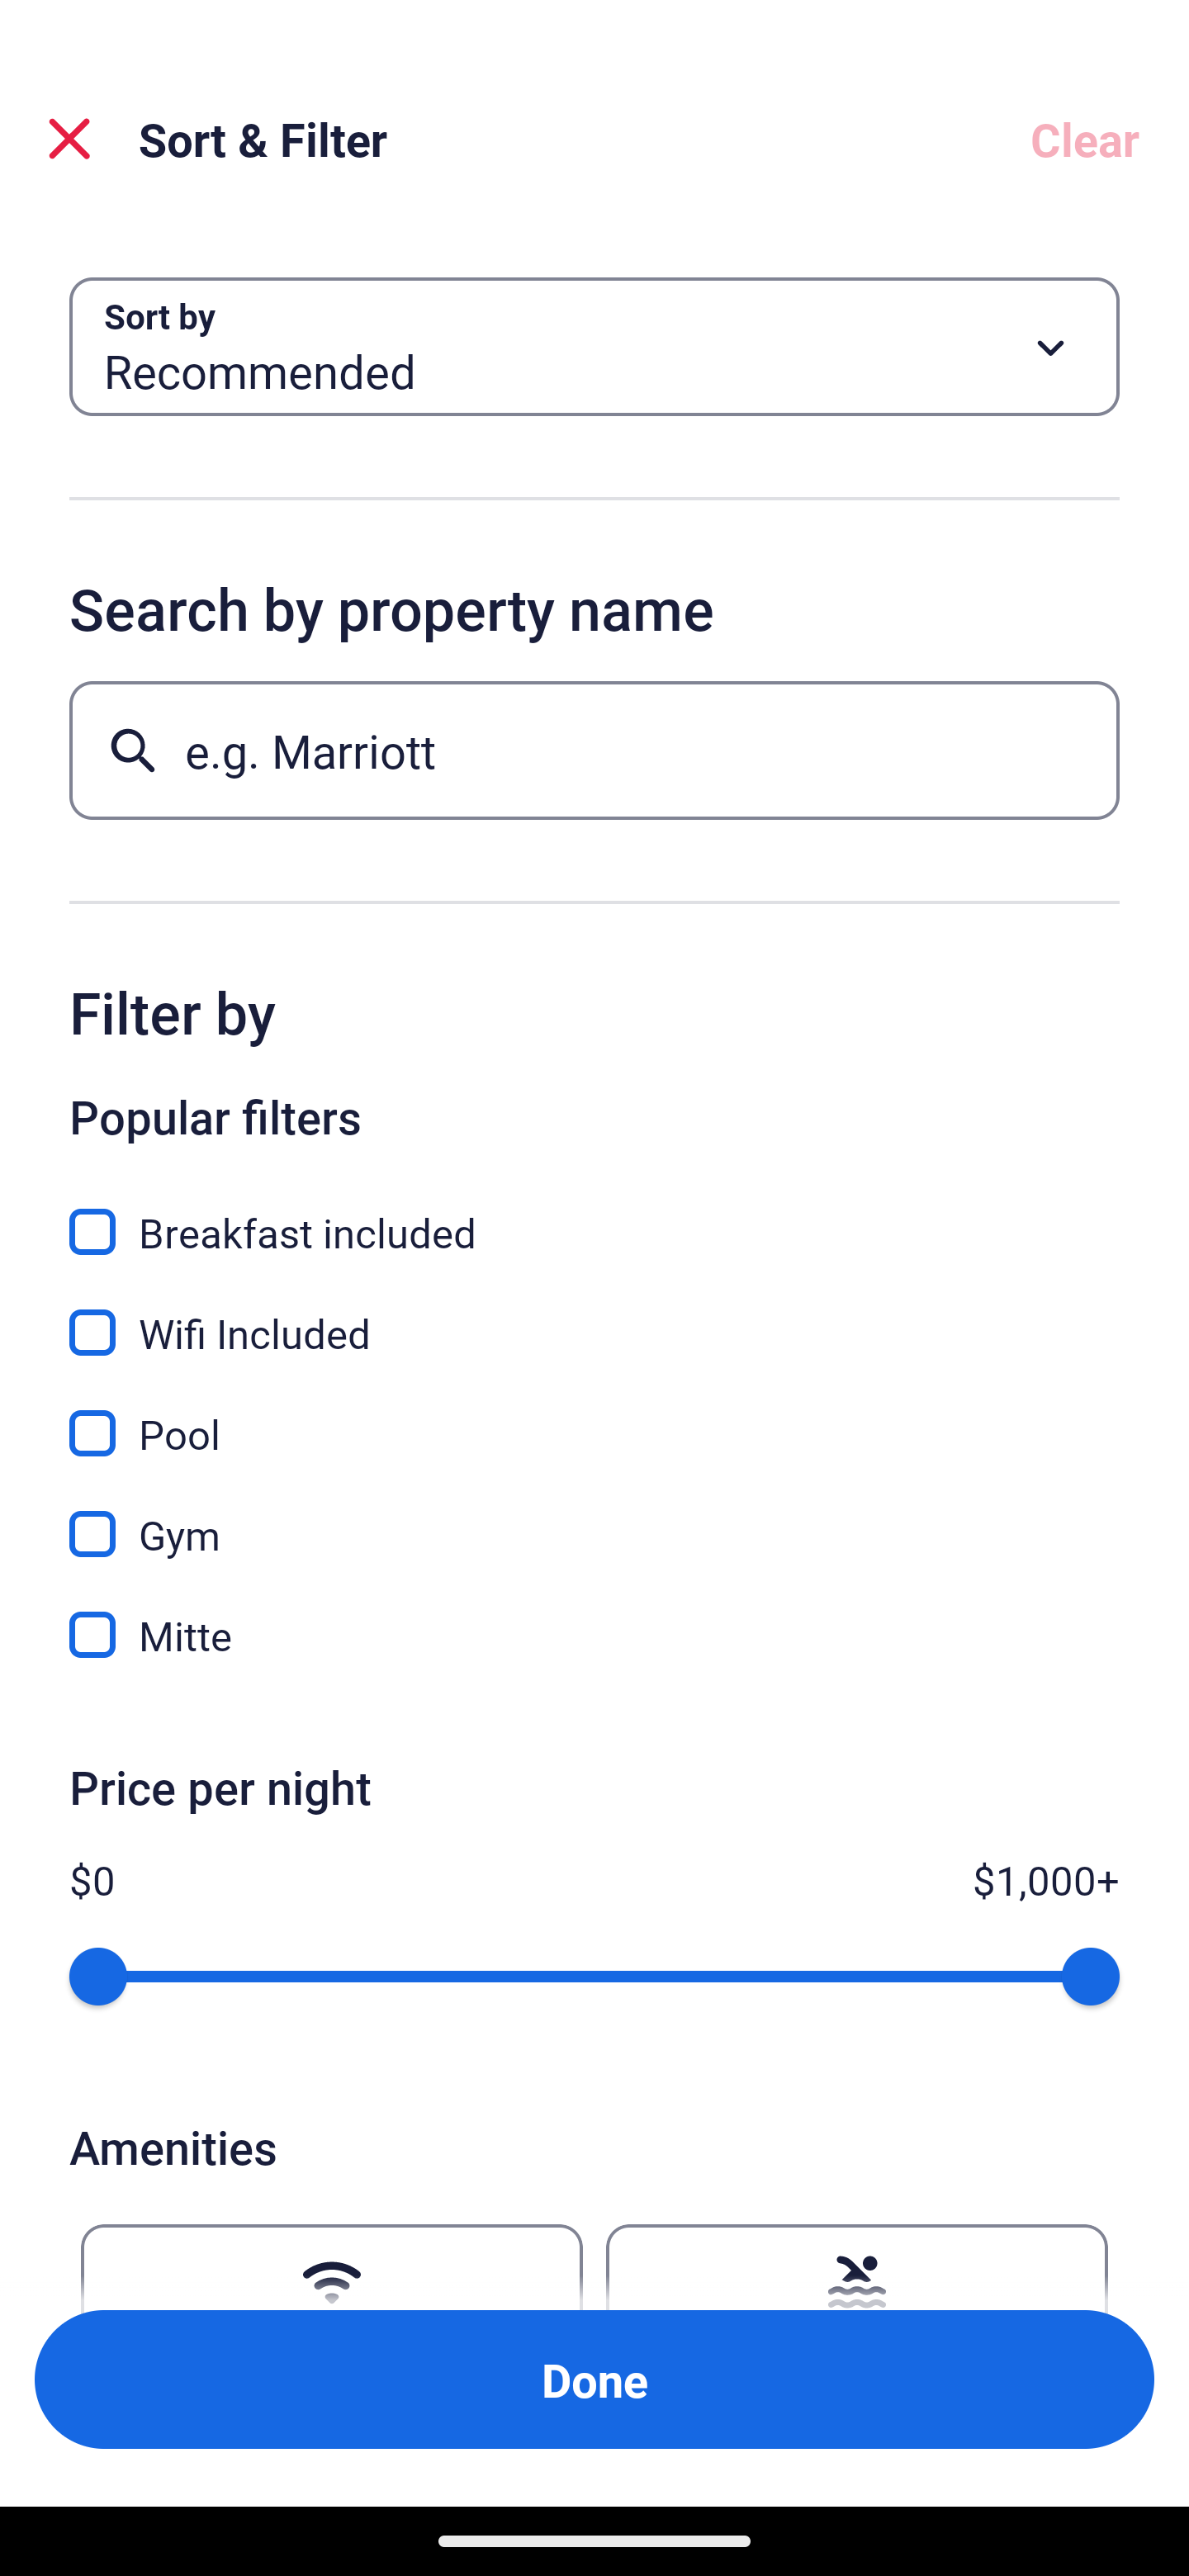 The width and height of the screenshot is (1189, 2576). What do you see at coordinates (594, 1635) in the screenshot?
I see `Mitte, Mitte` at bounding box center [594, 1635].